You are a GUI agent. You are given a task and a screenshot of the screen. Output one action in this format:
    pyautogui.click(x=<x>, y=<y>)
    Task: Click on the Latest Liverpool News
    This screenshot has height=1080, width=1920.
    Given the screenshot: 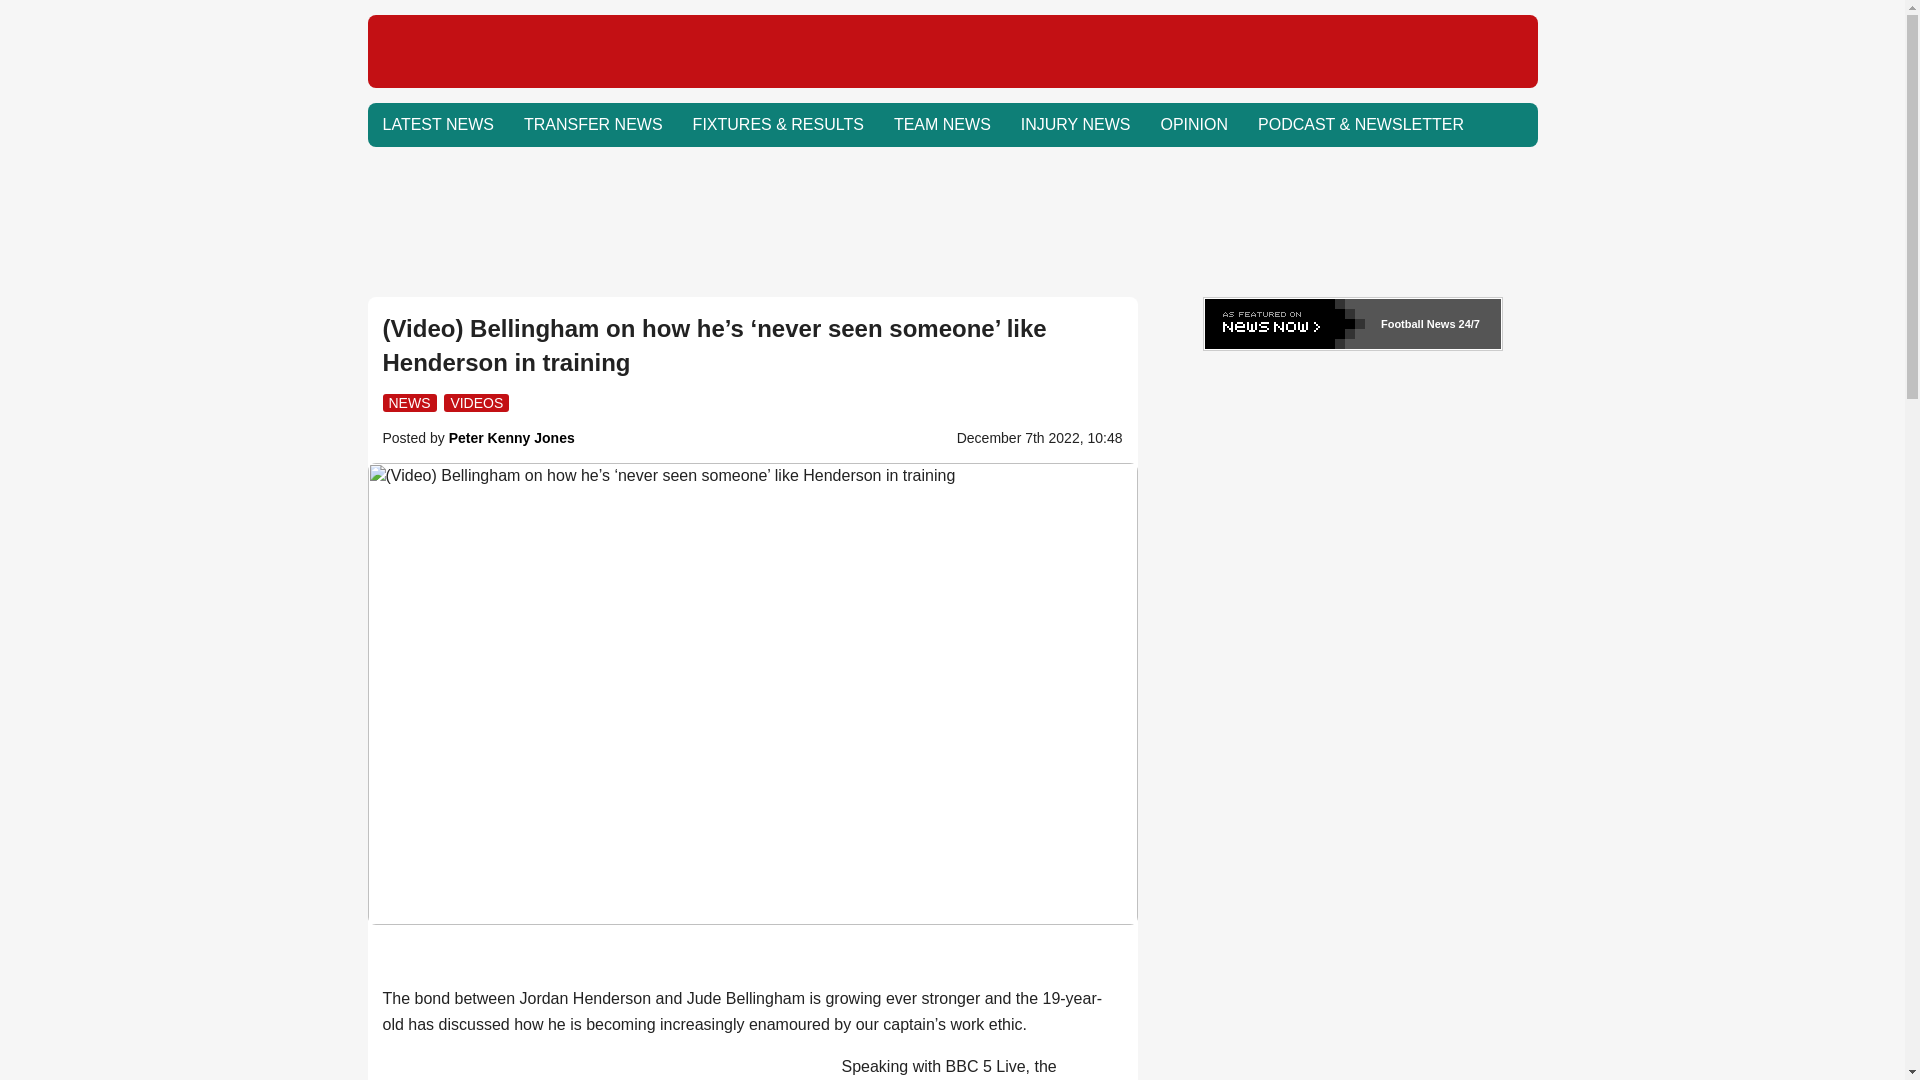 What is the action you would take?
    pyautogui.click(x=438, y=124)
    